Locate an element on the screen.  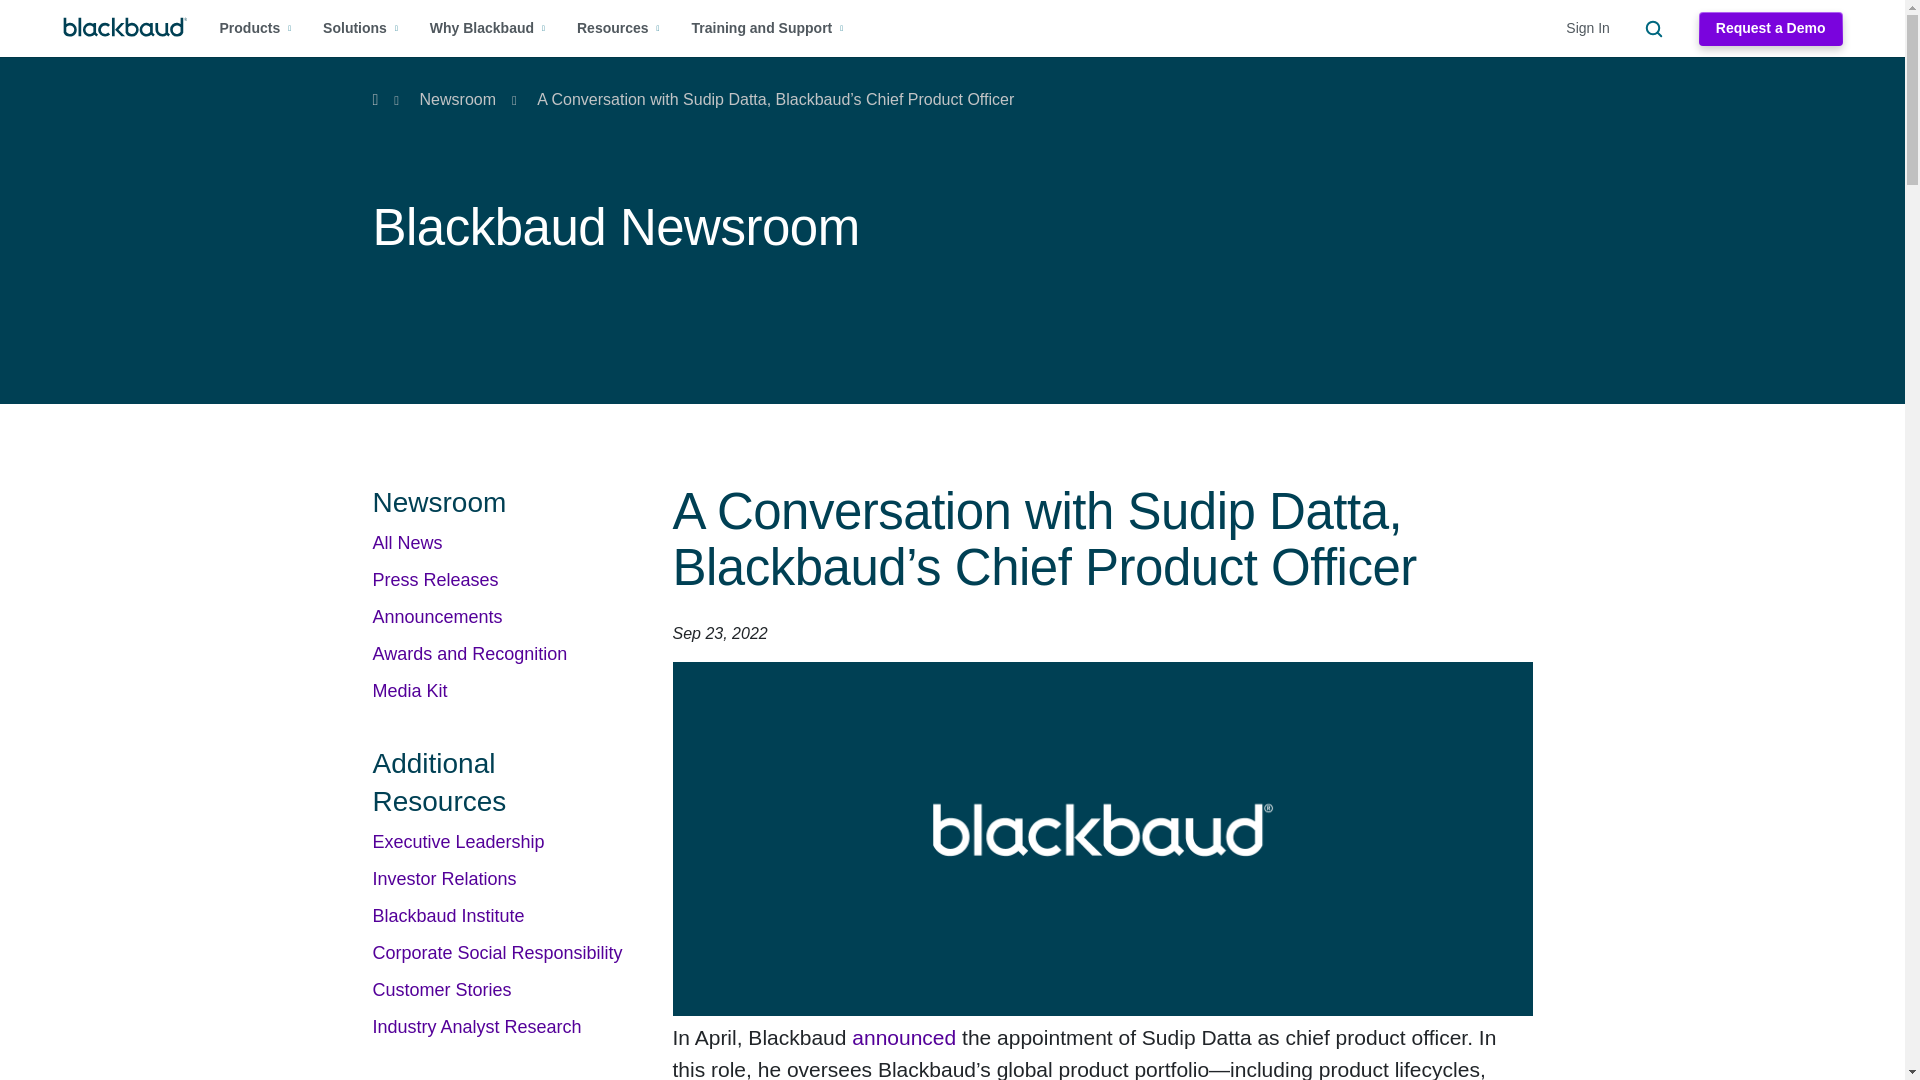
Solutions is located at coordinates (360, 28).